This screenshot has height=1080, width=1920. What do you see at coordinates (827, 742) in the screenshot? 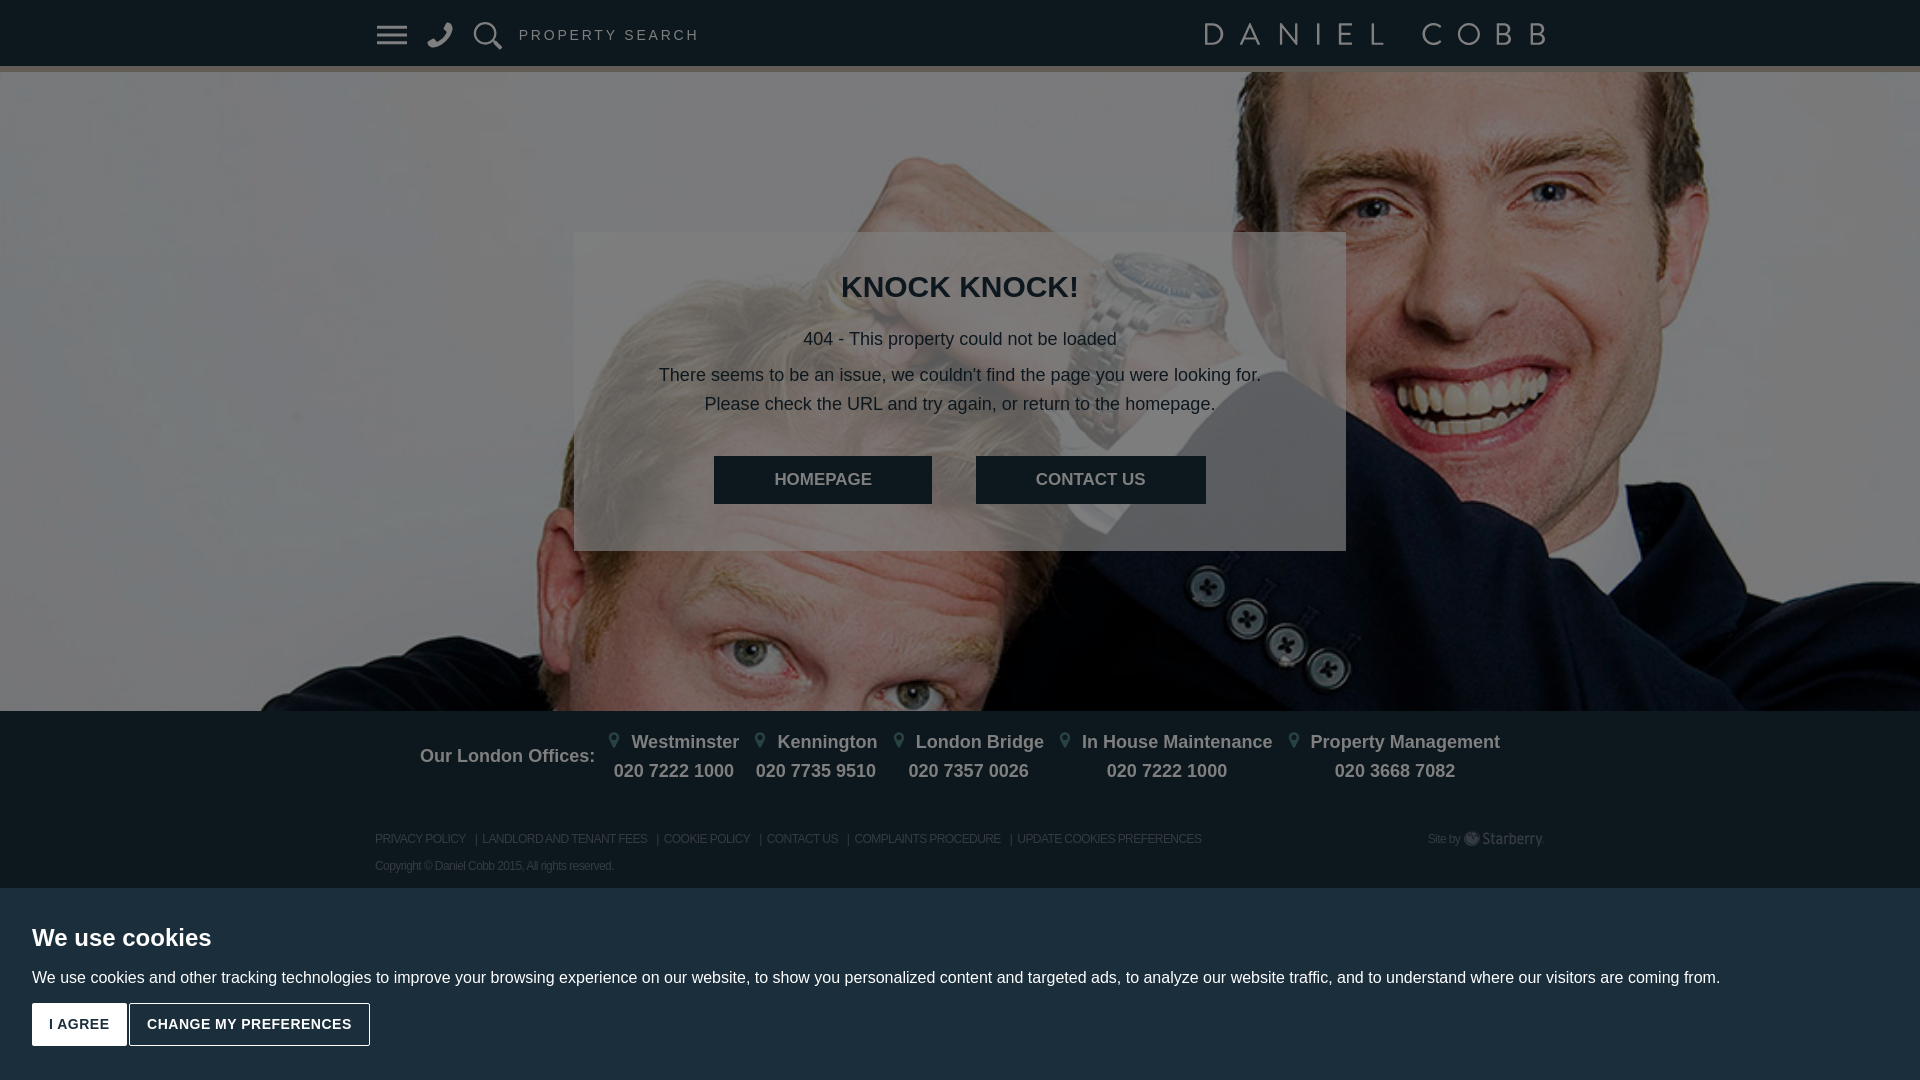
I see `Kennington` at bounding box center [827, 742].